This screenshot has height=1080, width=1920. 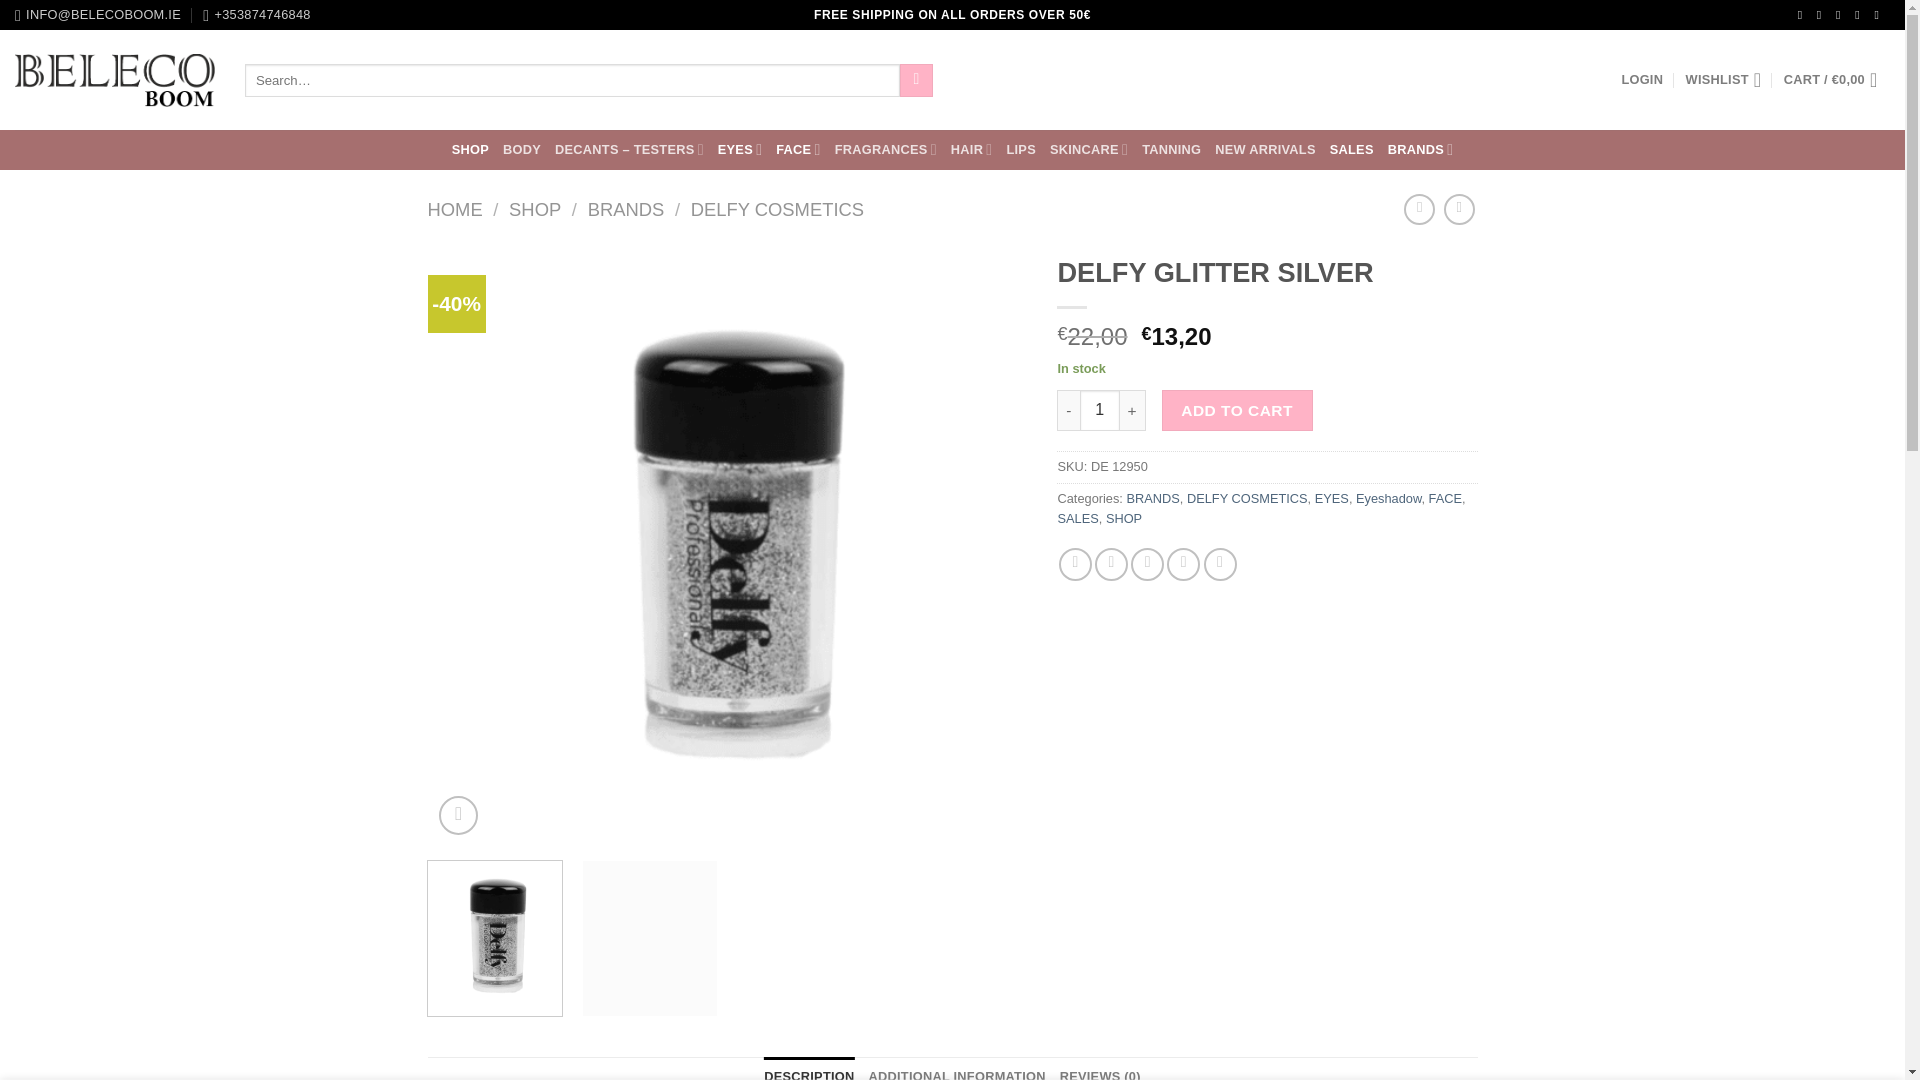 I want to click on Login, so click(x=1641, y=80).